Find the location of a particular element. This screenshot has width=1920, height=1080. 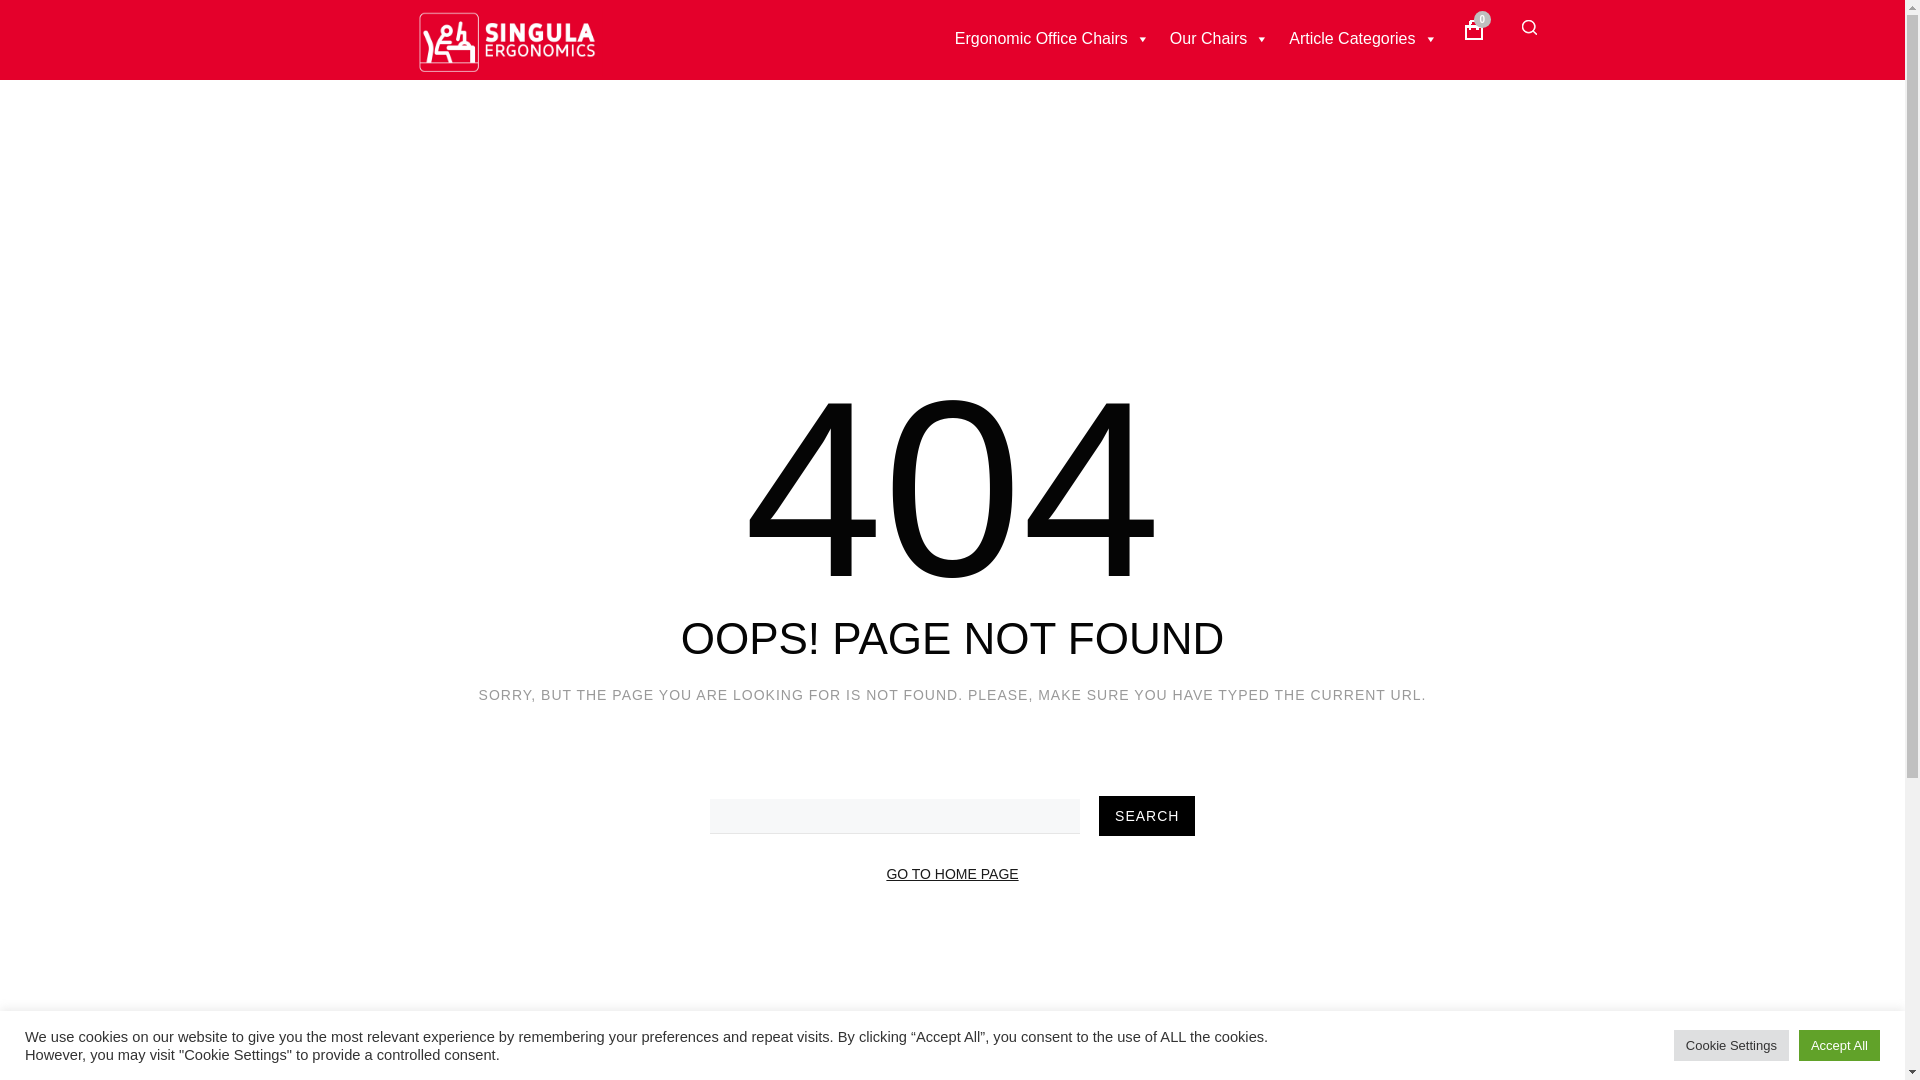

Our Chairs is located at coordinates (1218, 38).